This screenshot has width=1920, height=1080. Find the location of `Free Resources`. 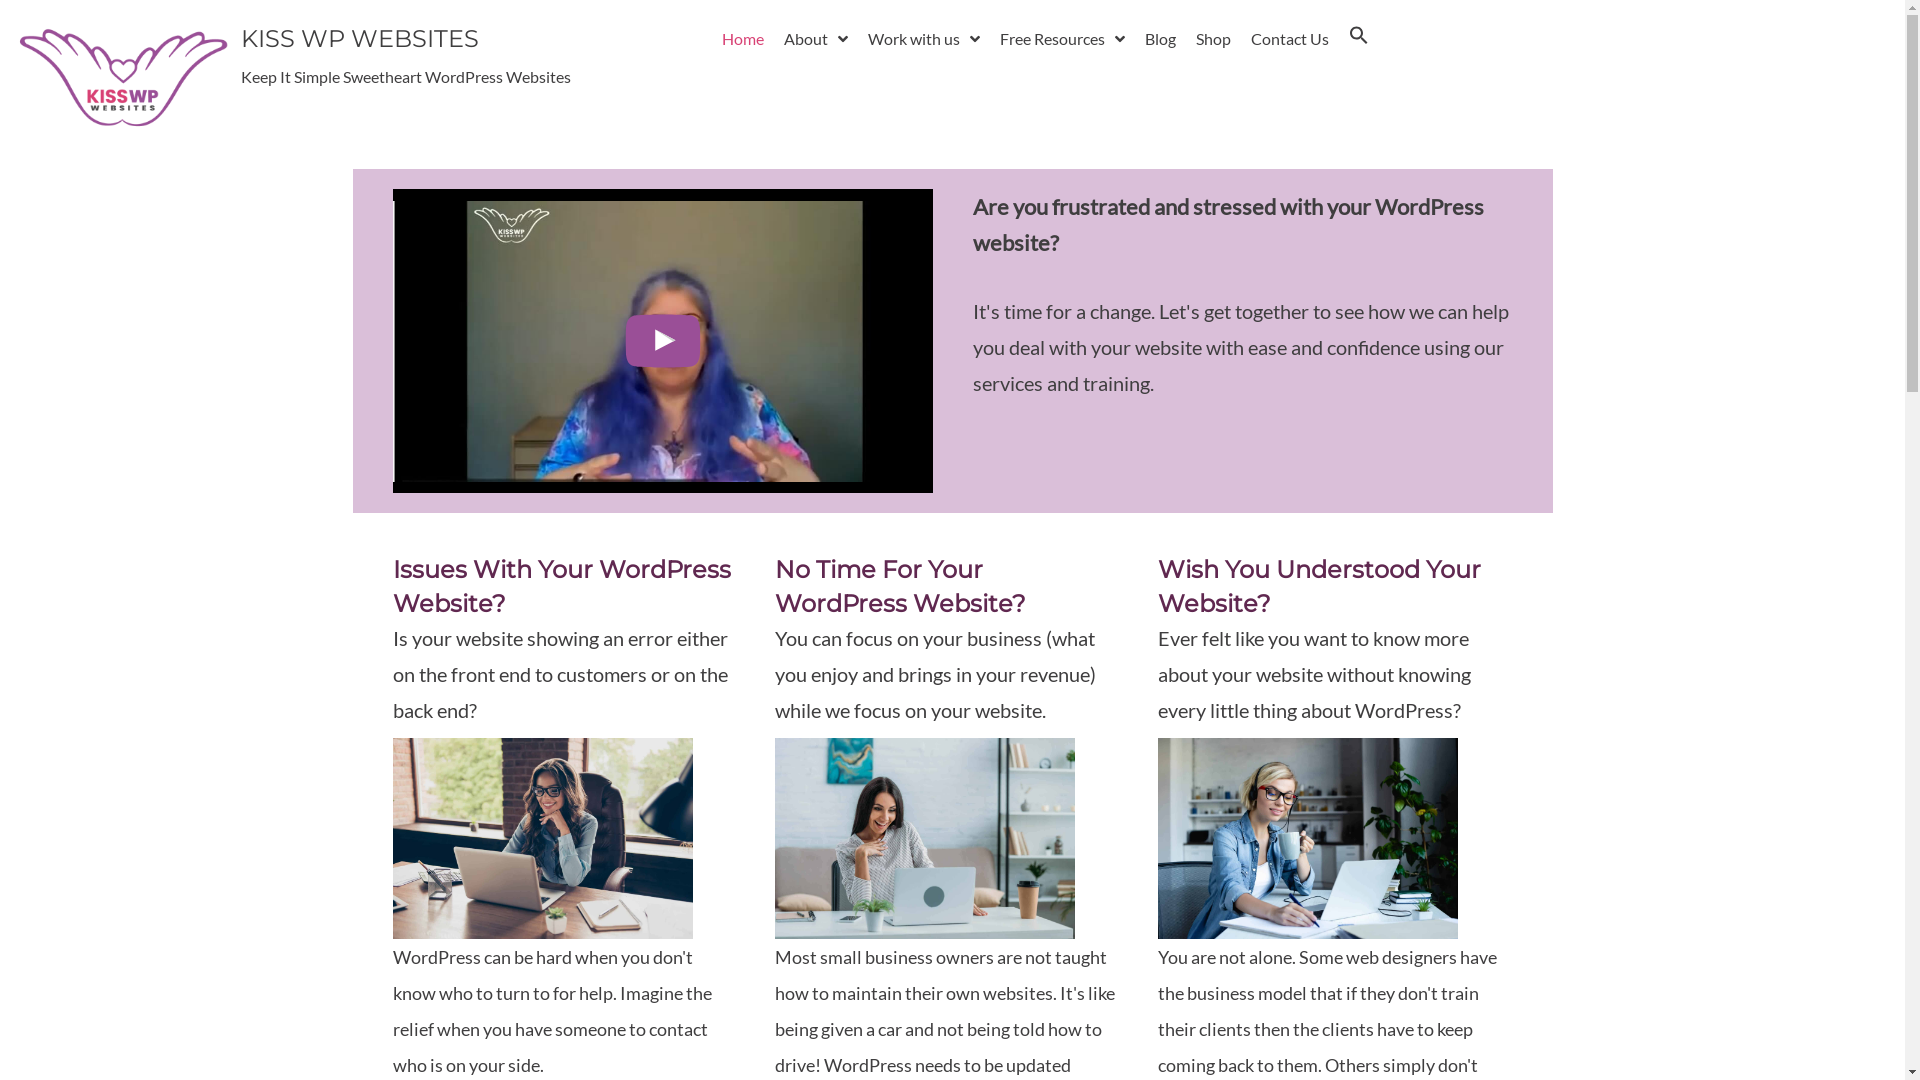

Free Resources is located at coordinates (1062, 39).